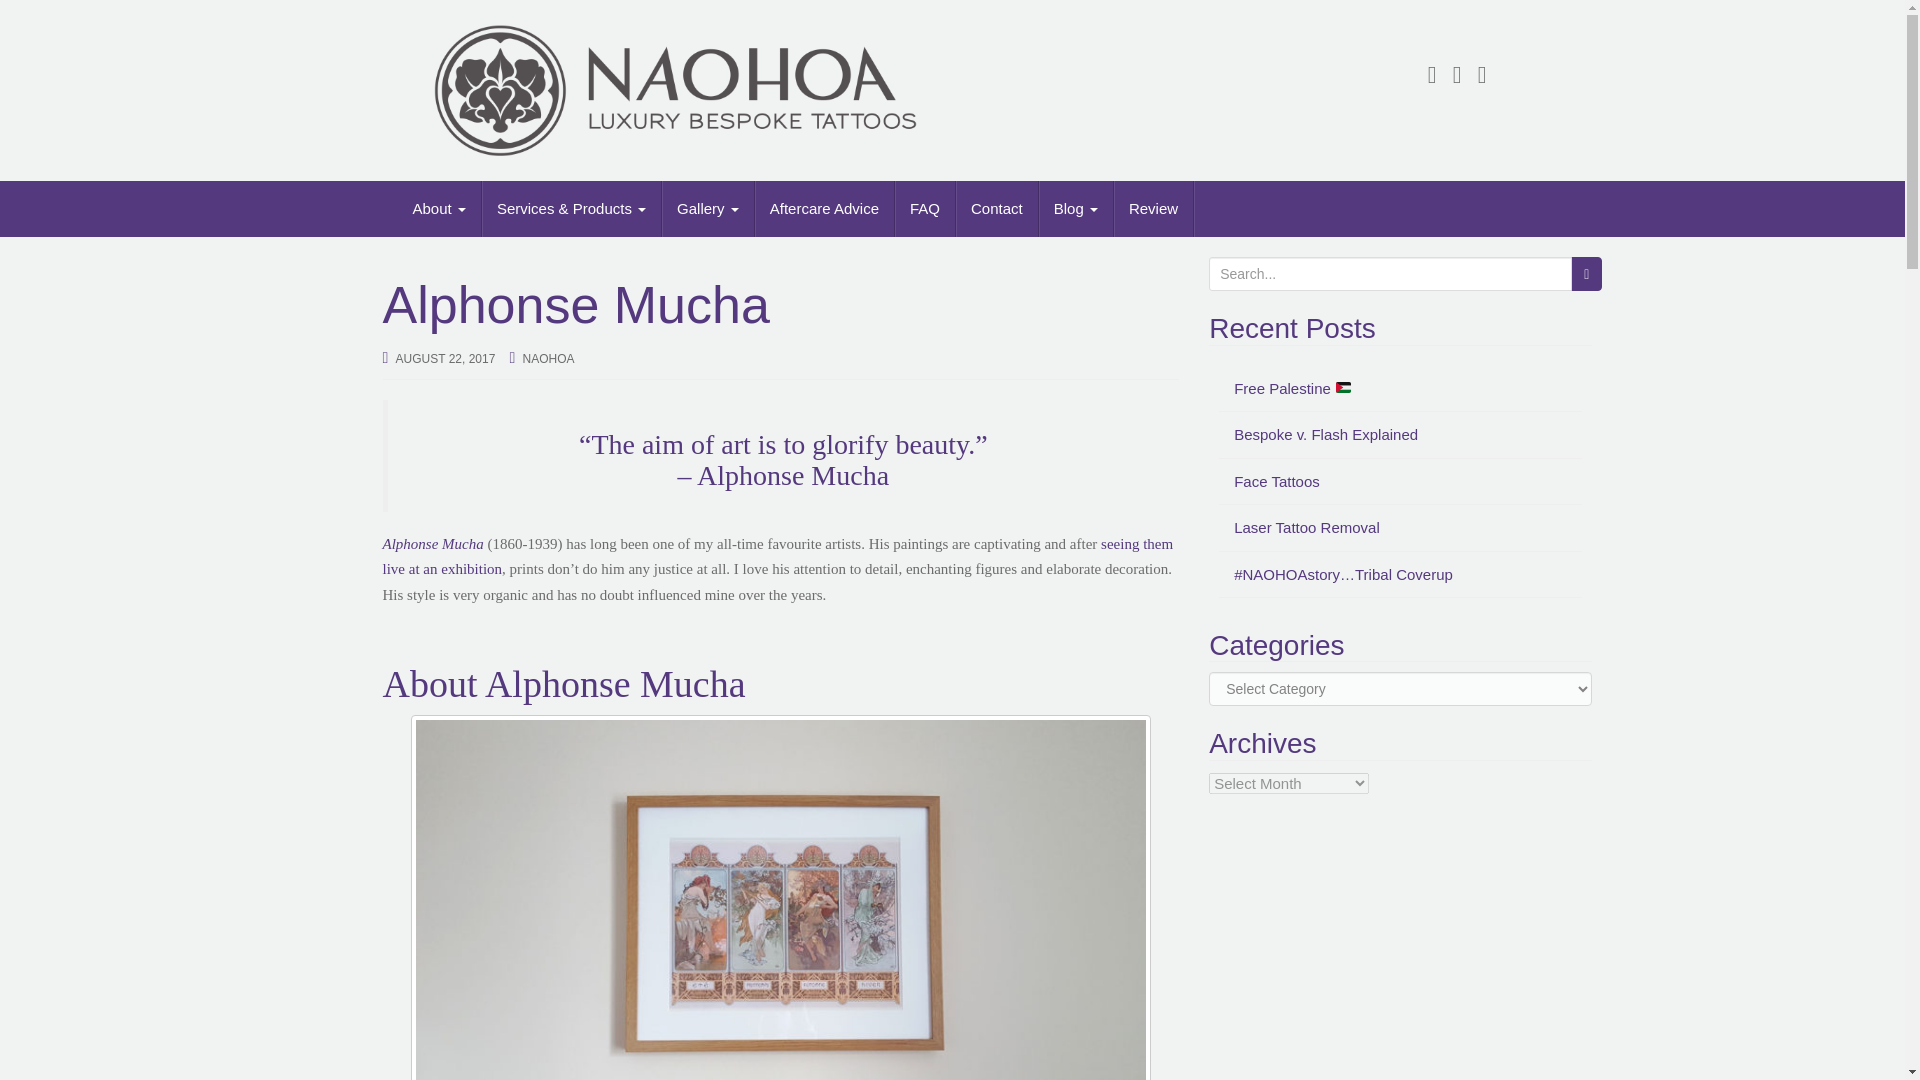 The image size is (1920, 1080). What do you see at coordinates (824, 208) in the screenshot?
I see `Aftercare Advice` at bounding box center [824, 208].